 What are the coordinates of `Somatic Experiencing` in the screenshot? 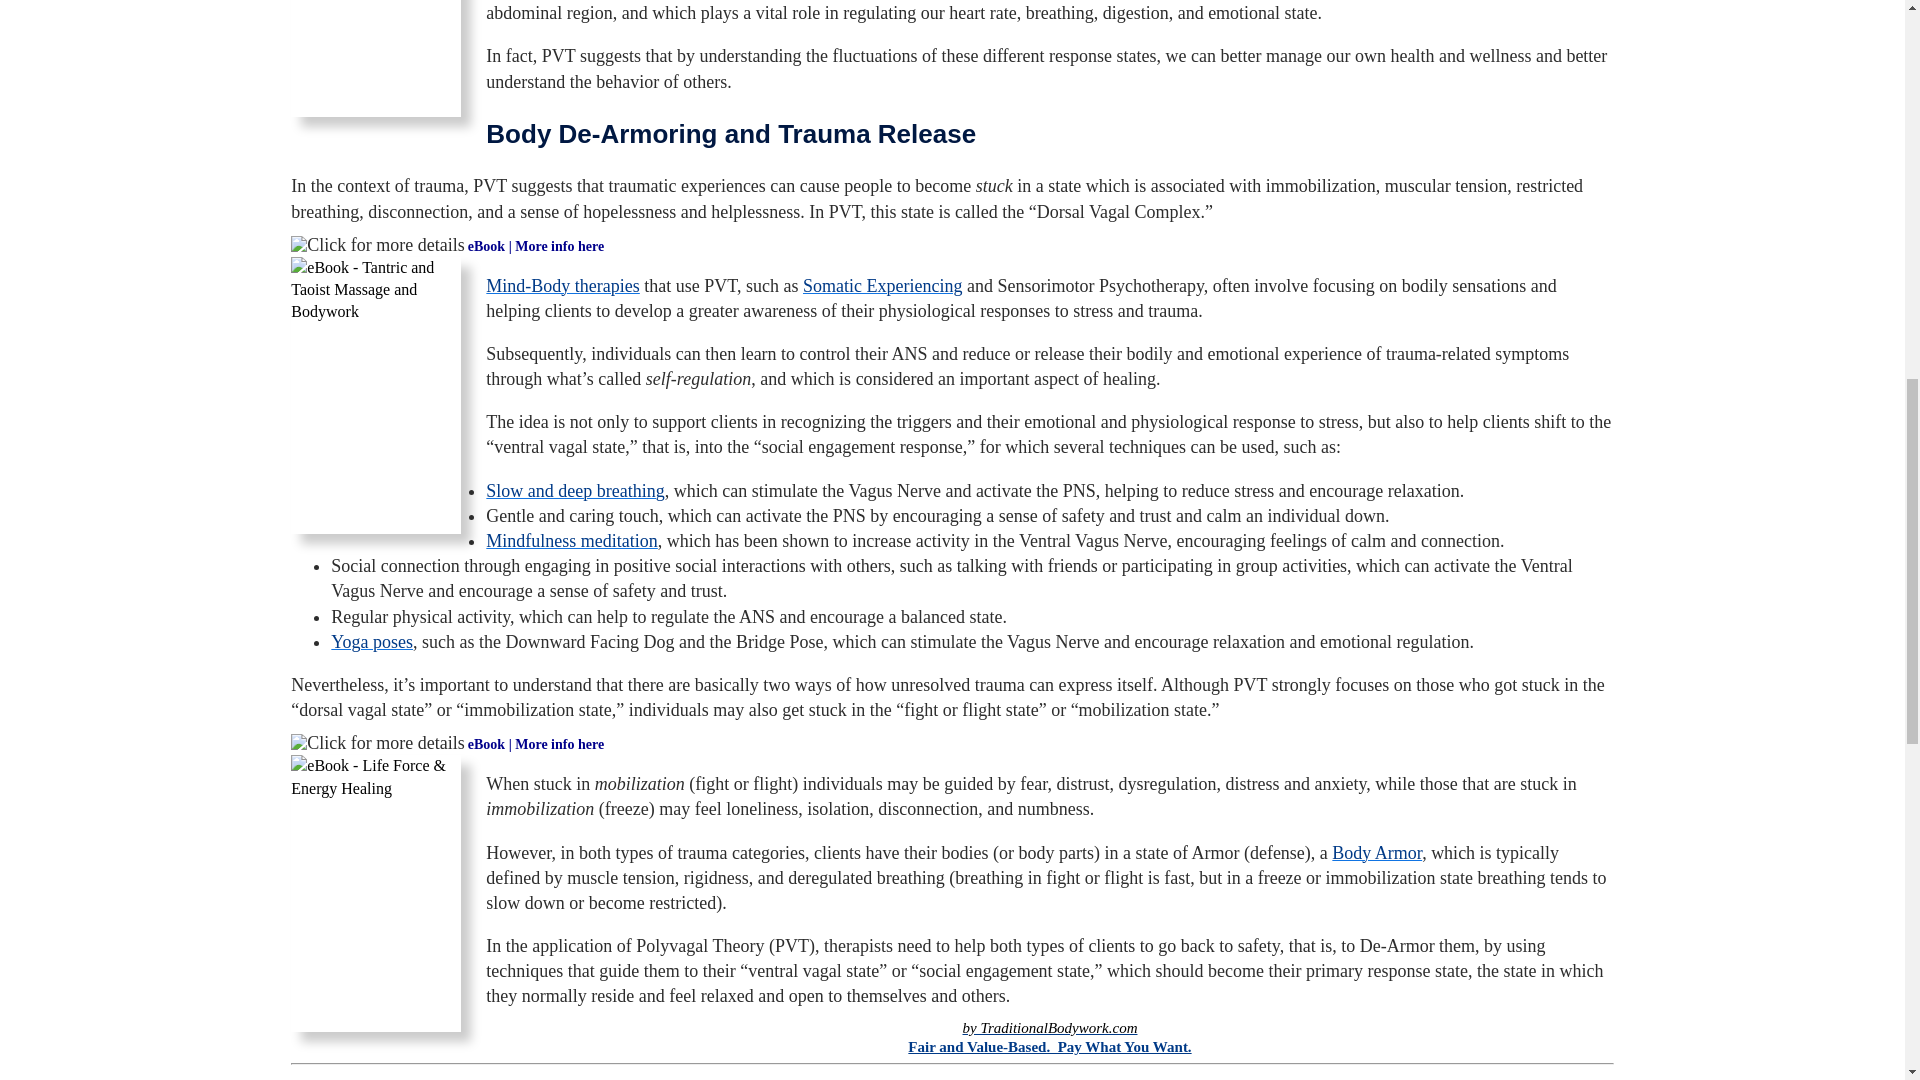 It's located at (882, 286).